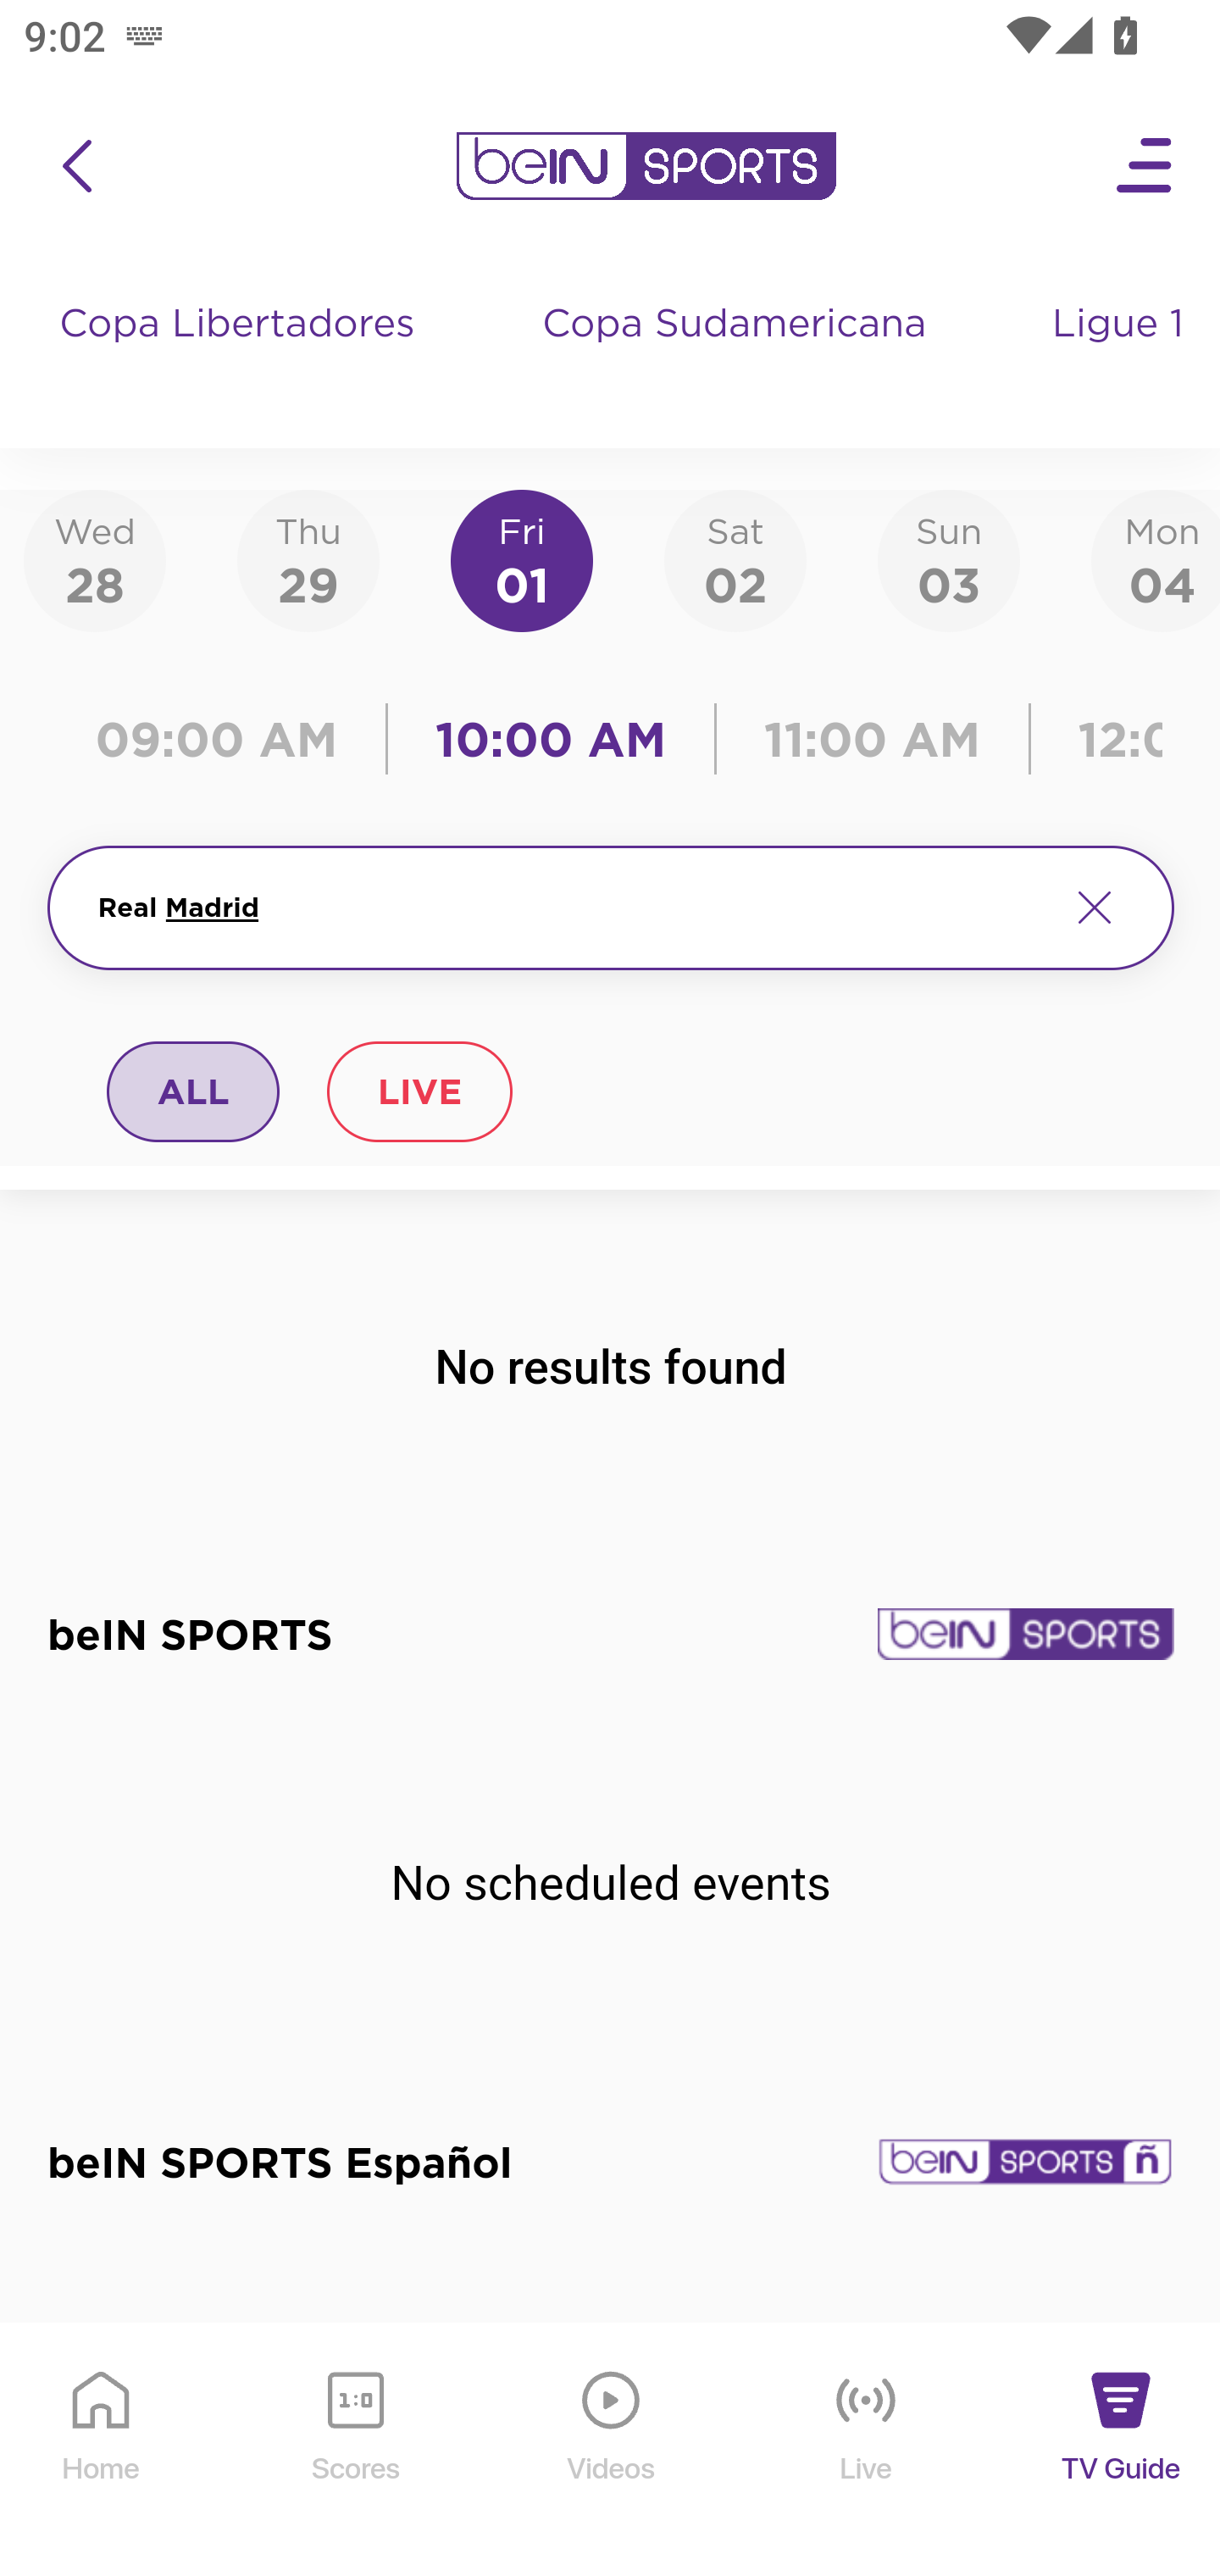  Describe the element at coordinates (735, 559) in the screenshot. I see `Sat02` at that location.